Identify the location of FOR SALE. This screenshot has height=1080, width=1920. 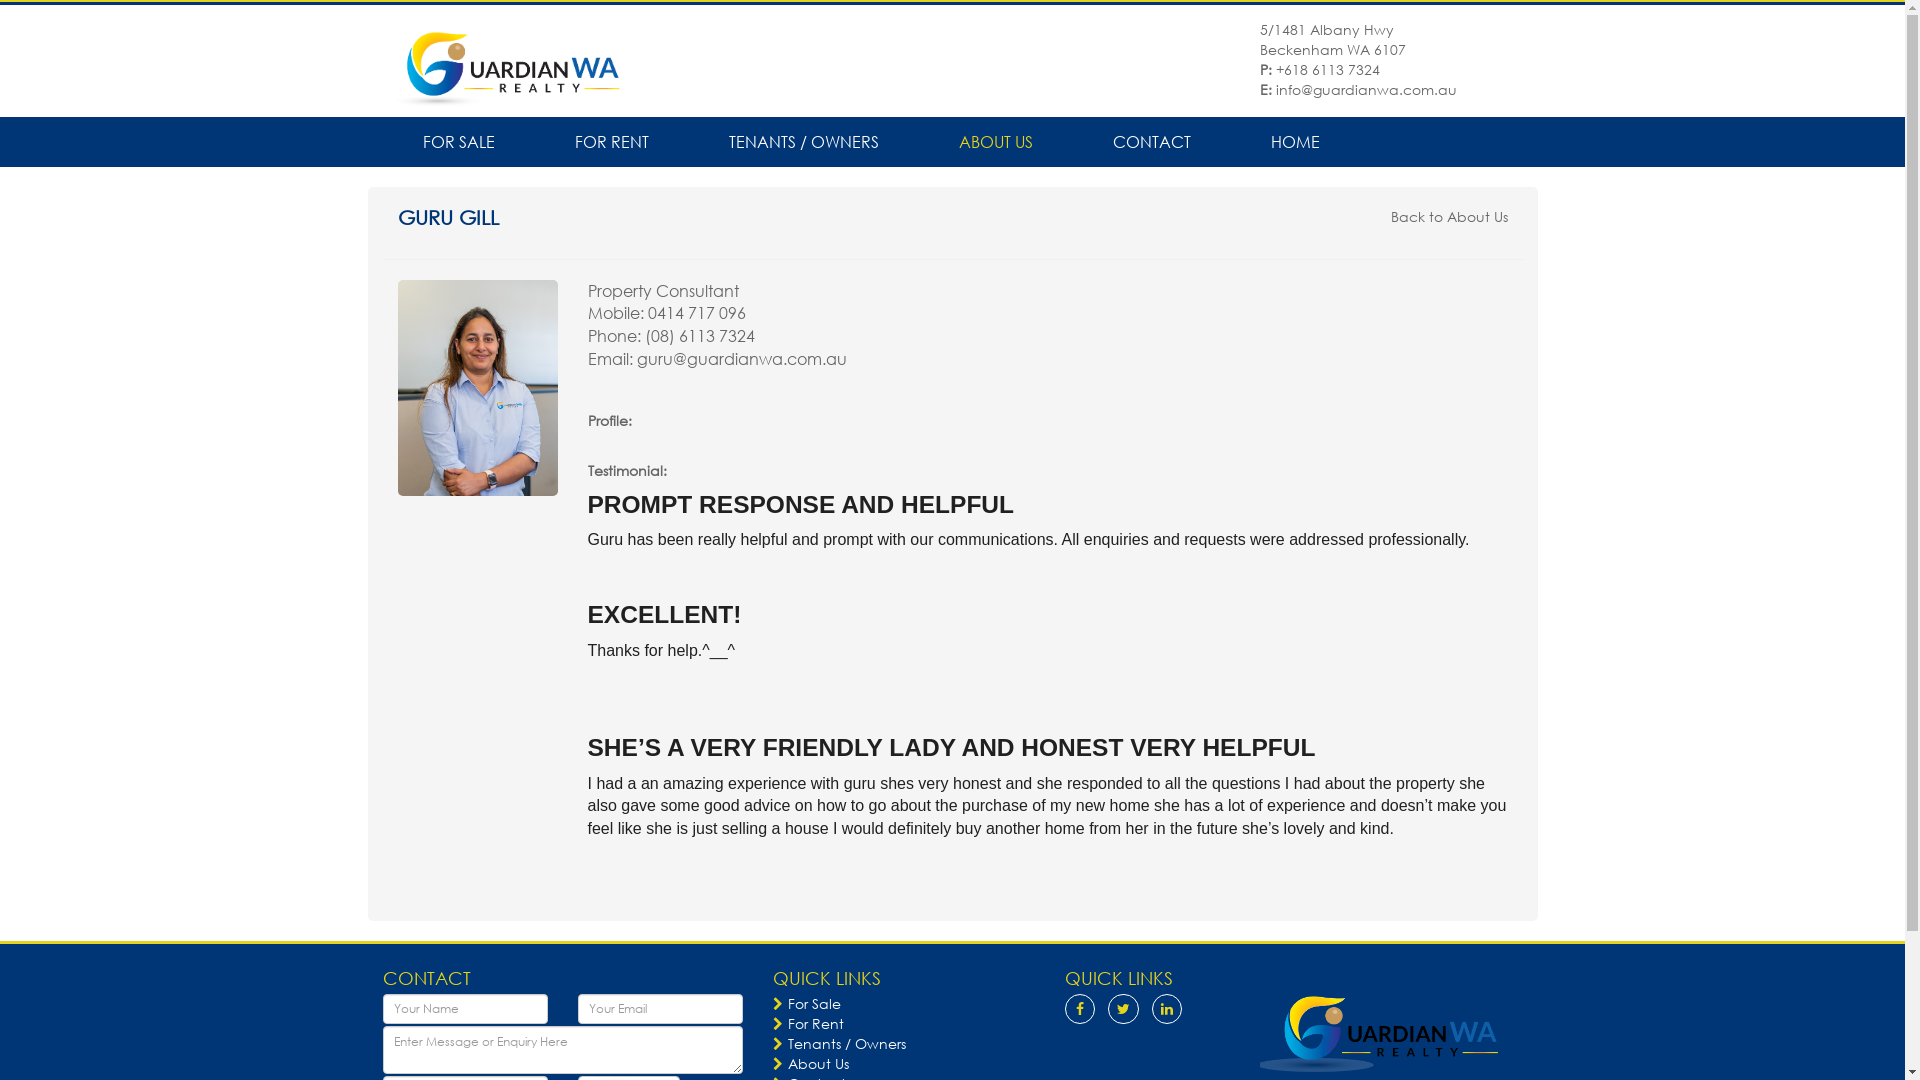
(458, 142).